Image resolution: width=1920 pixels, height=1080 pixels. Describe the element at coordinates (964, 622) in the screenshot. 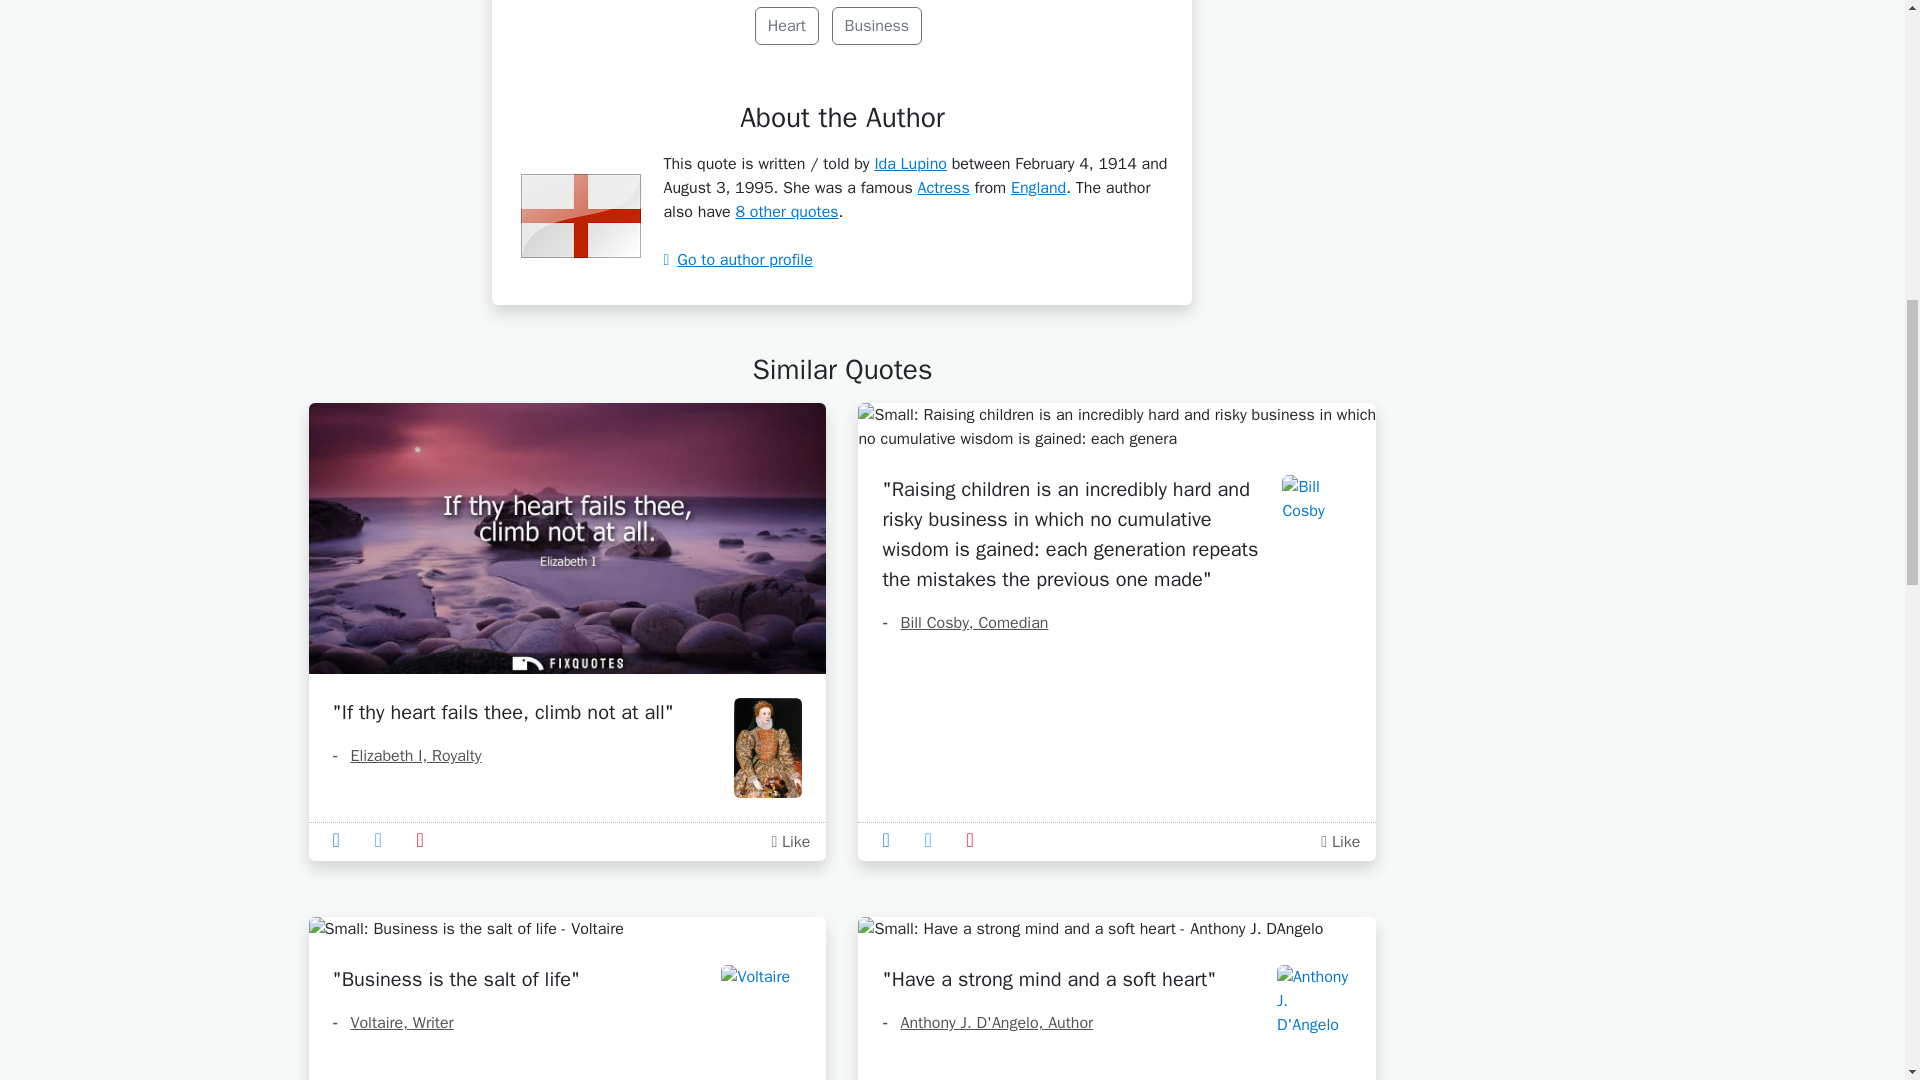

I see `Bill Cosby, Comedian` at that location.